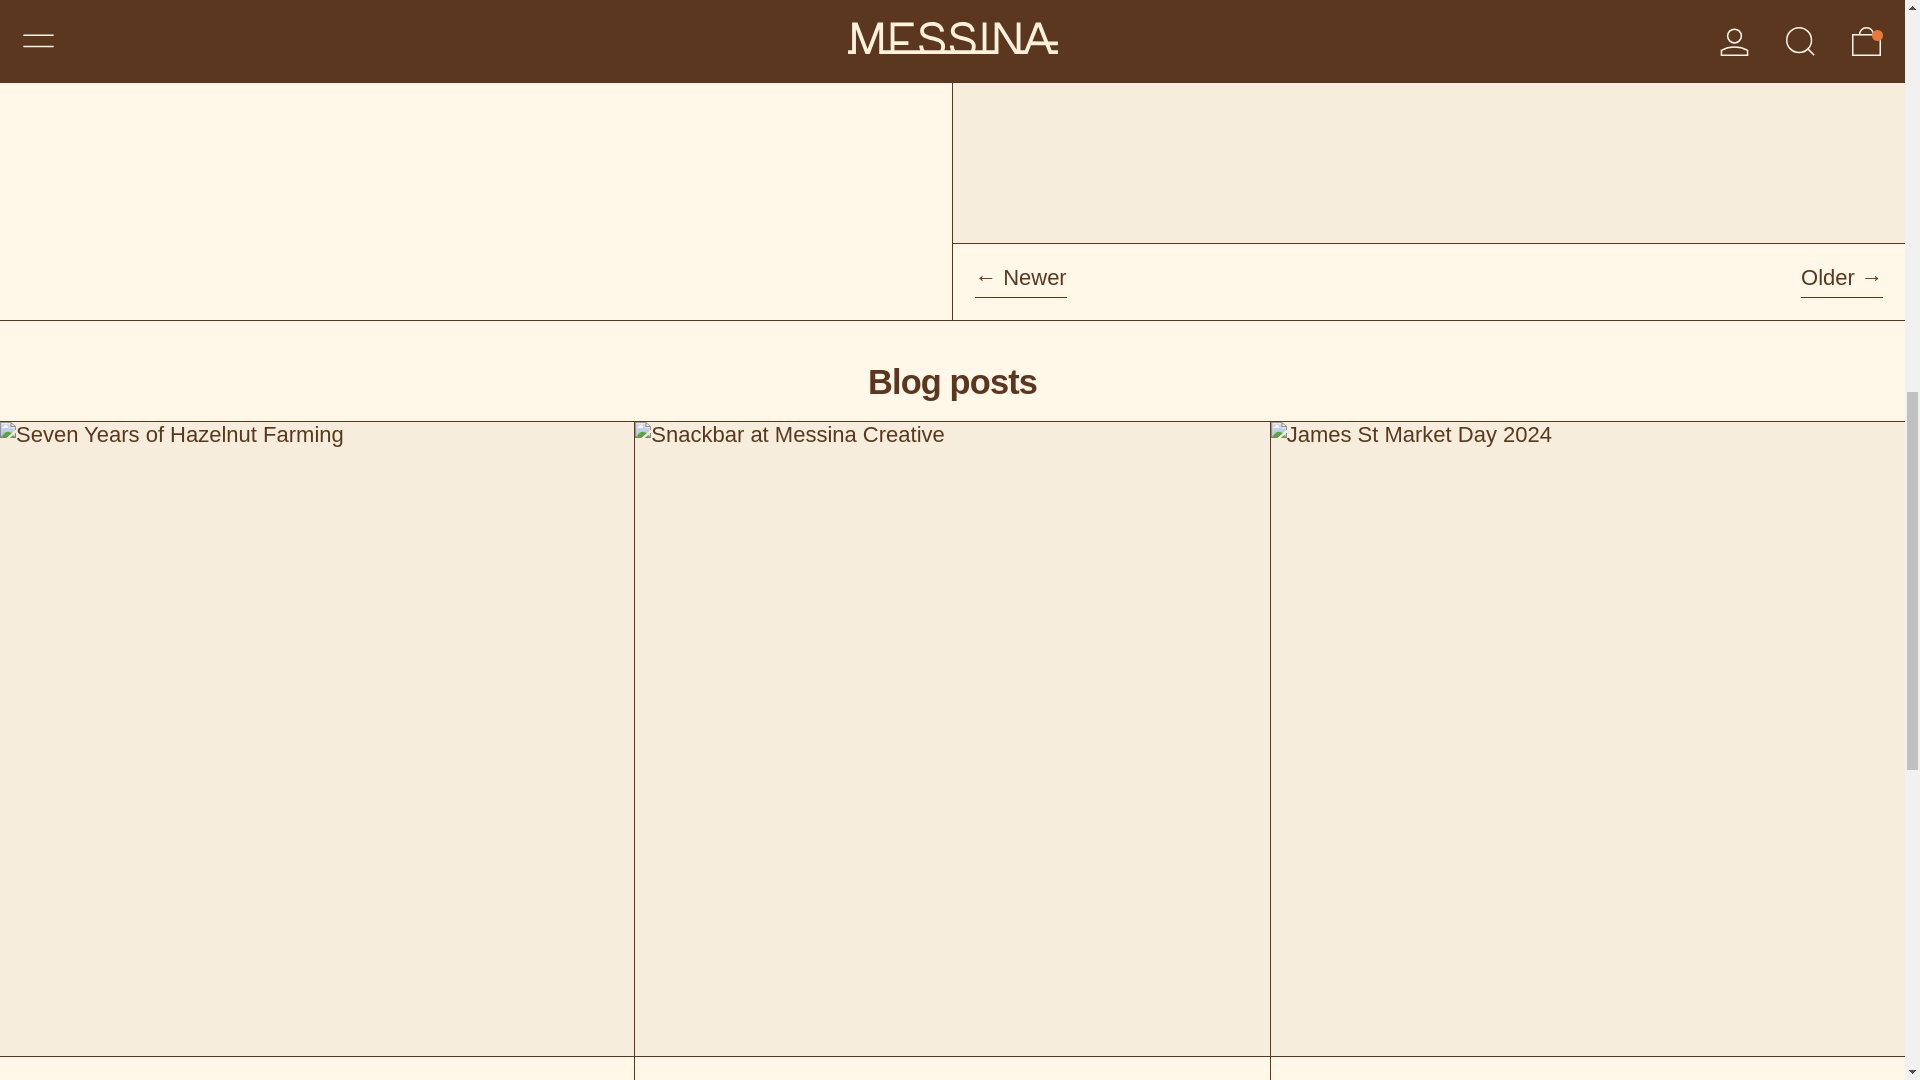 The height and width of the screenshot is (1080, 1920). What do you see at coordinates (1842, 281) in the screenshot?
I see `Older` at bounding box center [1842, 281].